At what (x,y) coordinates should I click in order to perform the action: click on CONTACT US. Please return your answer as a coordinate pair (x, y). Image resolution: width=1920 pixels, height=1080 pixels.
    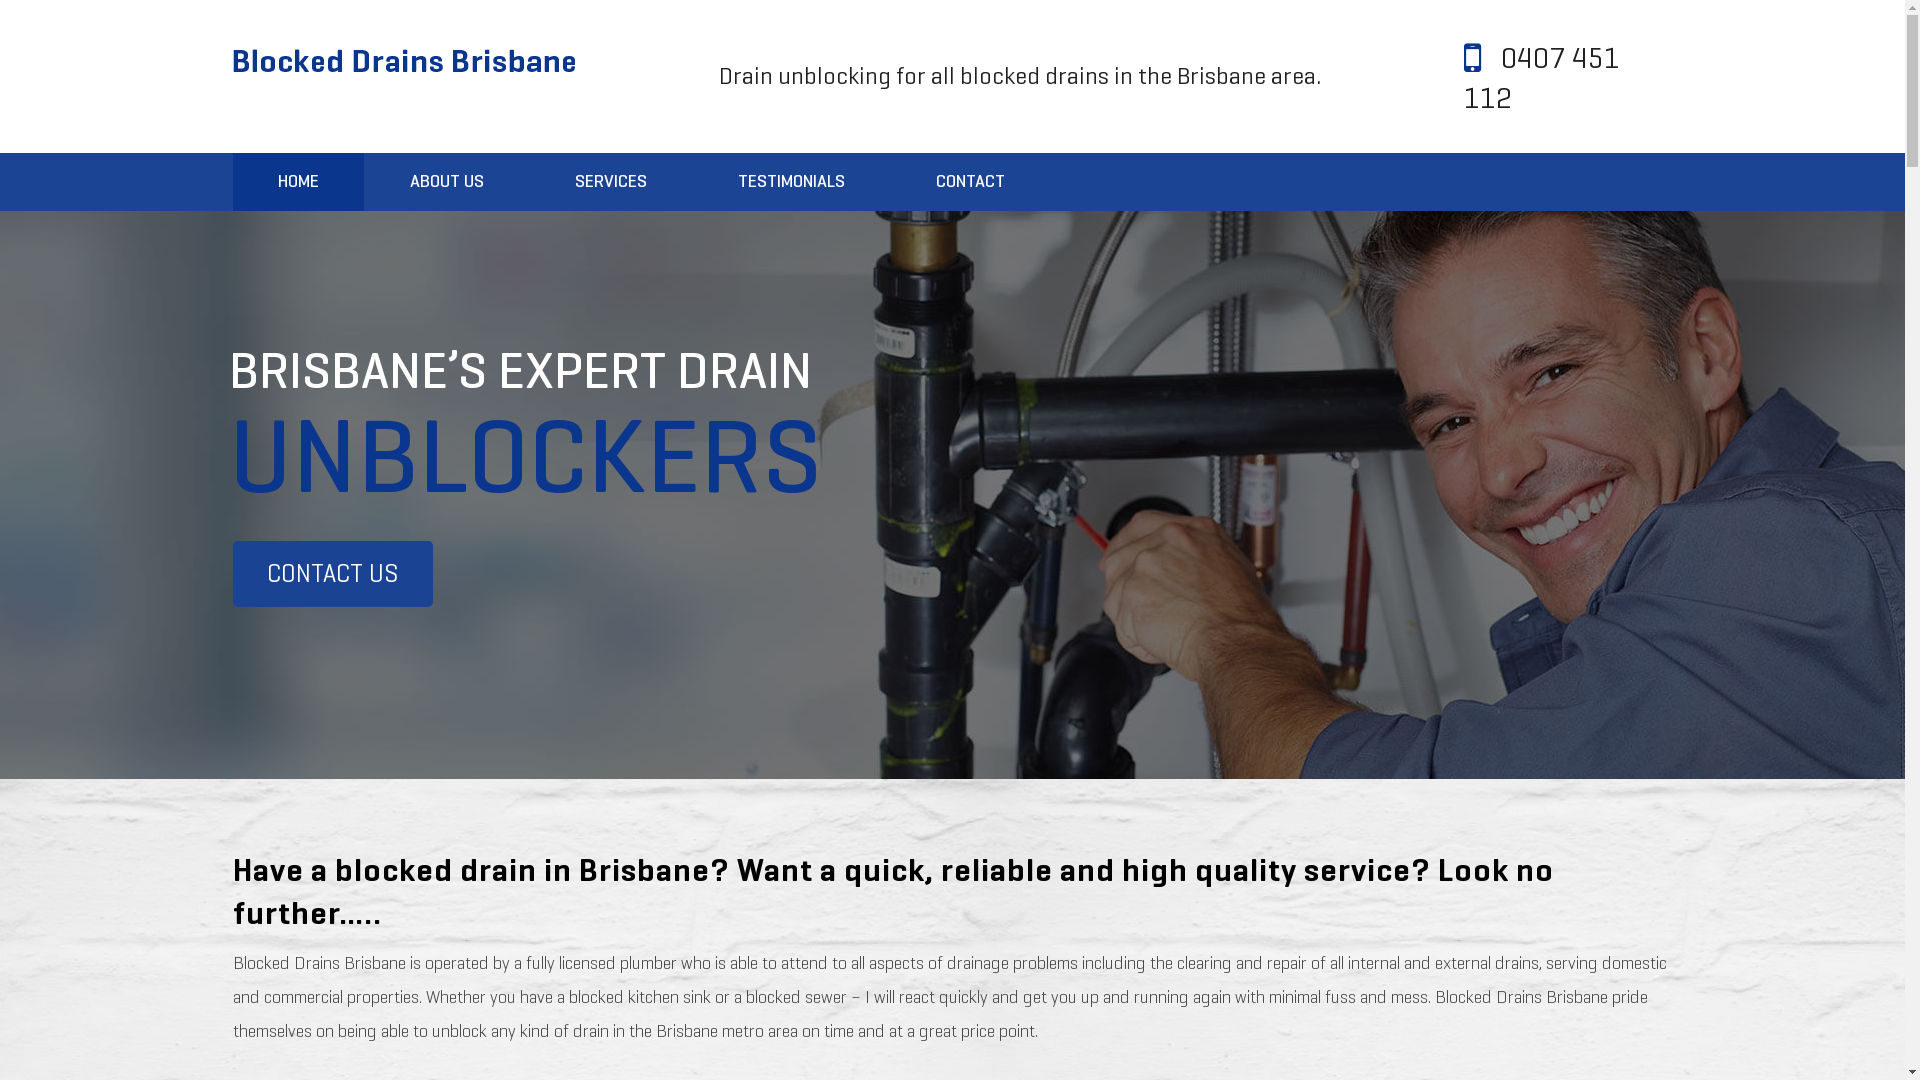
    Looking at the image, I should click on (332, 574).